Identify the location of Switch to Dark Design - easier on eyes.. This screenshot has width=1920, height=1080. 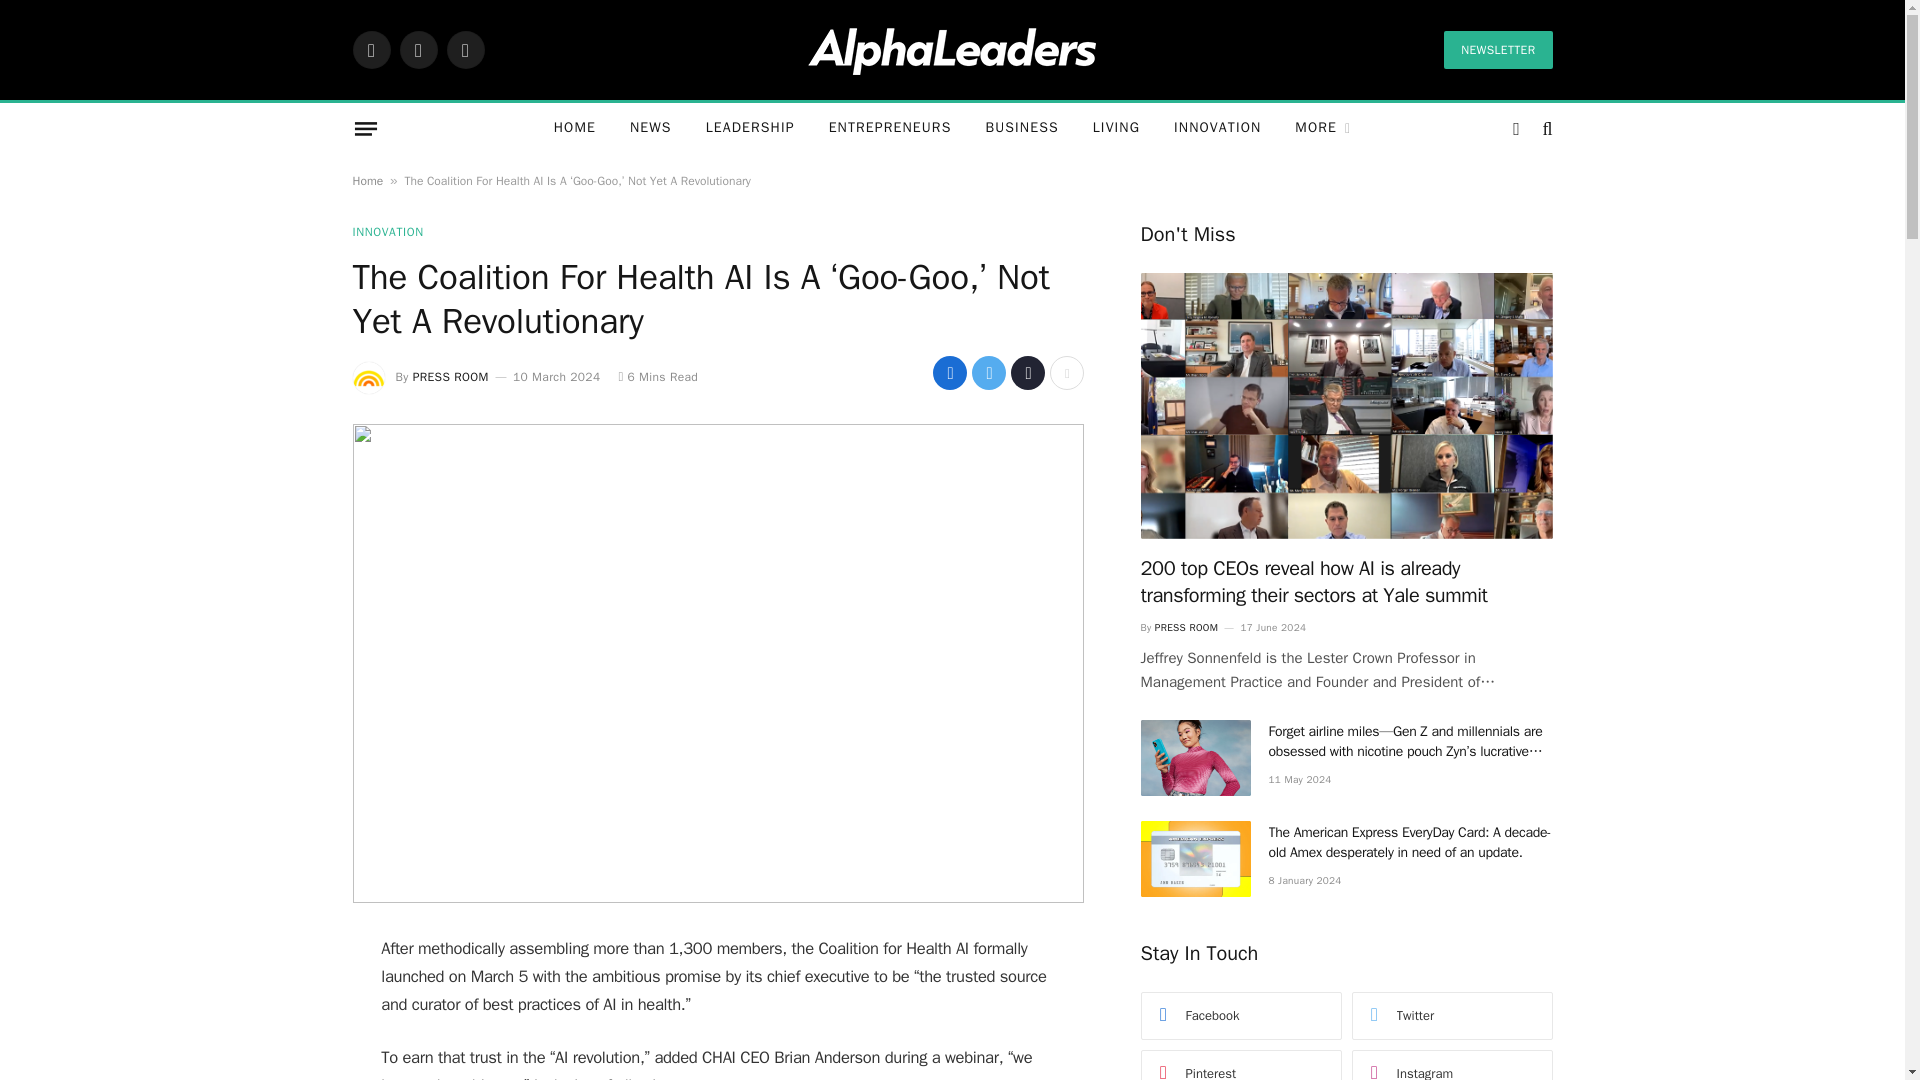
(1516, 128).